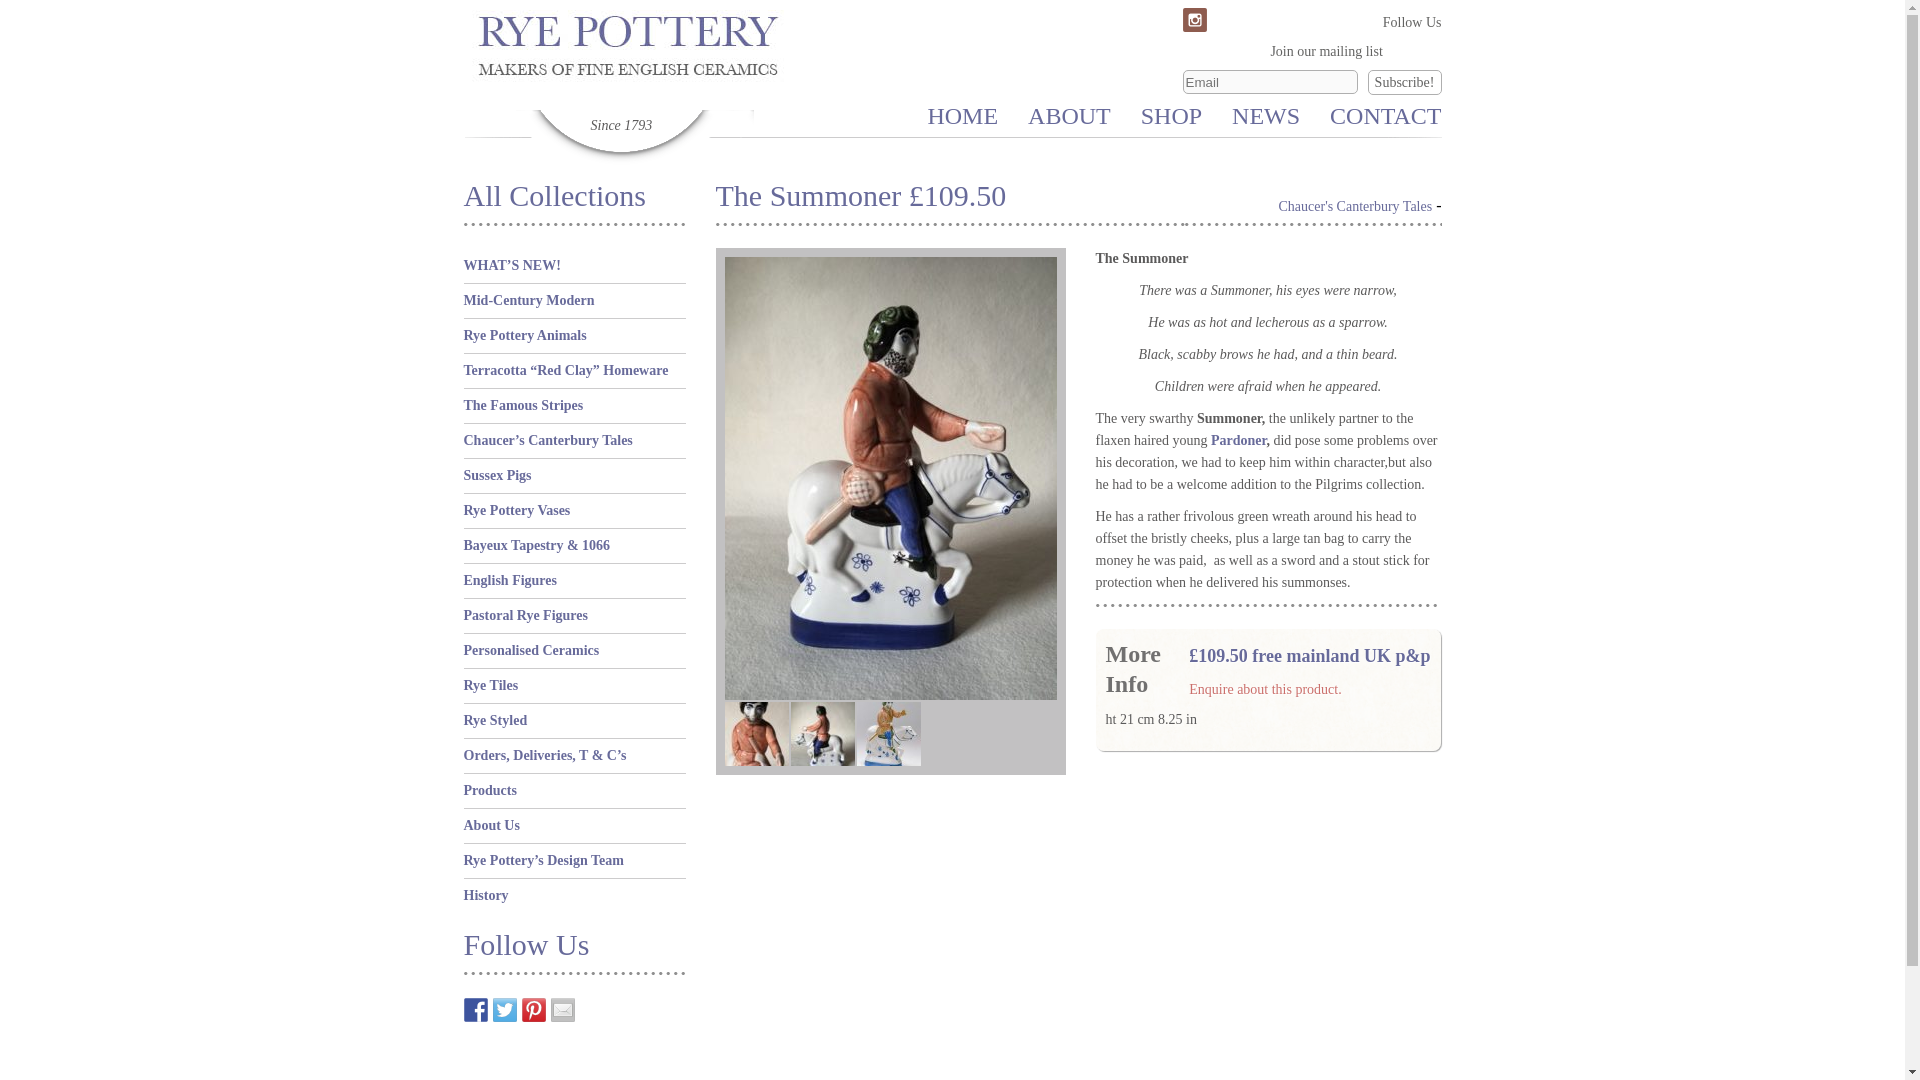  I want to click on Personalised Ceramics, so click(532, 650).